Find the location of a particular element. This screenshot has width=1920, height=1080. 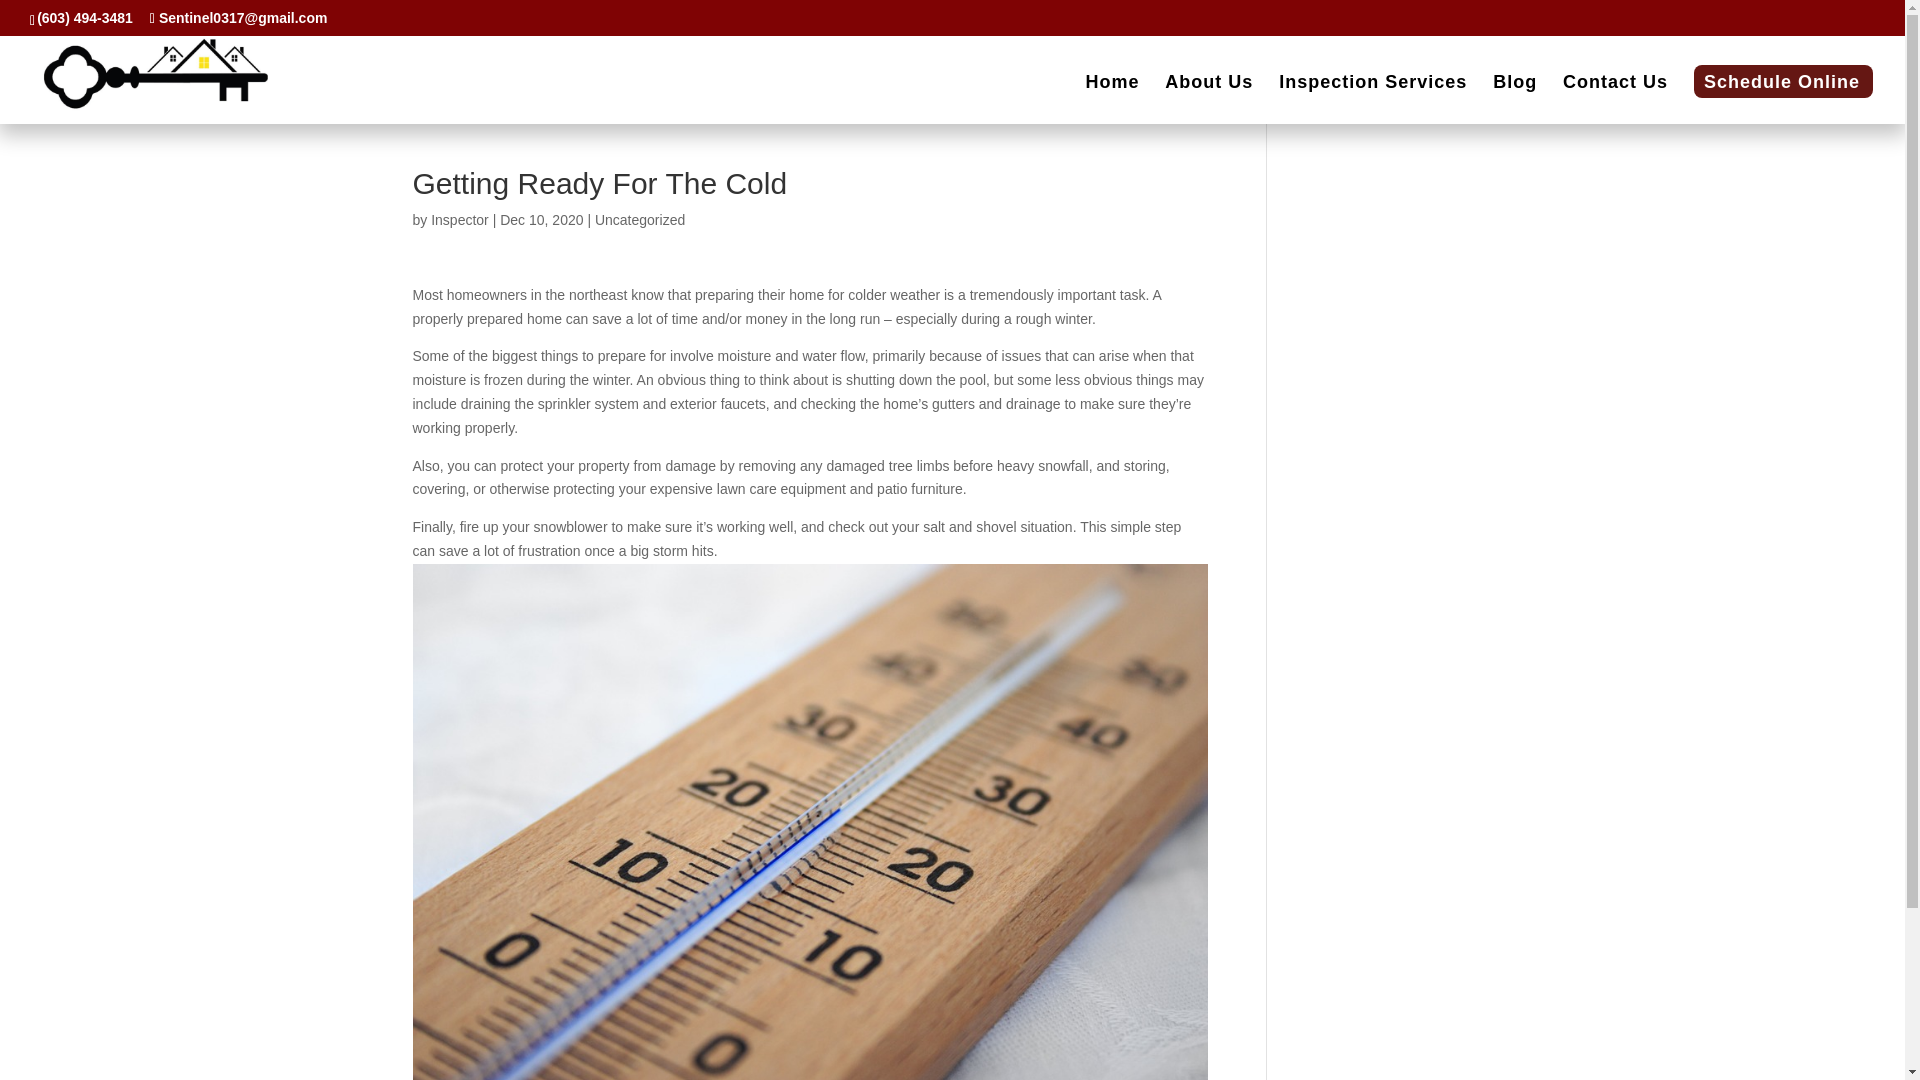

Contact Us is located at coordinates (1615, 99).